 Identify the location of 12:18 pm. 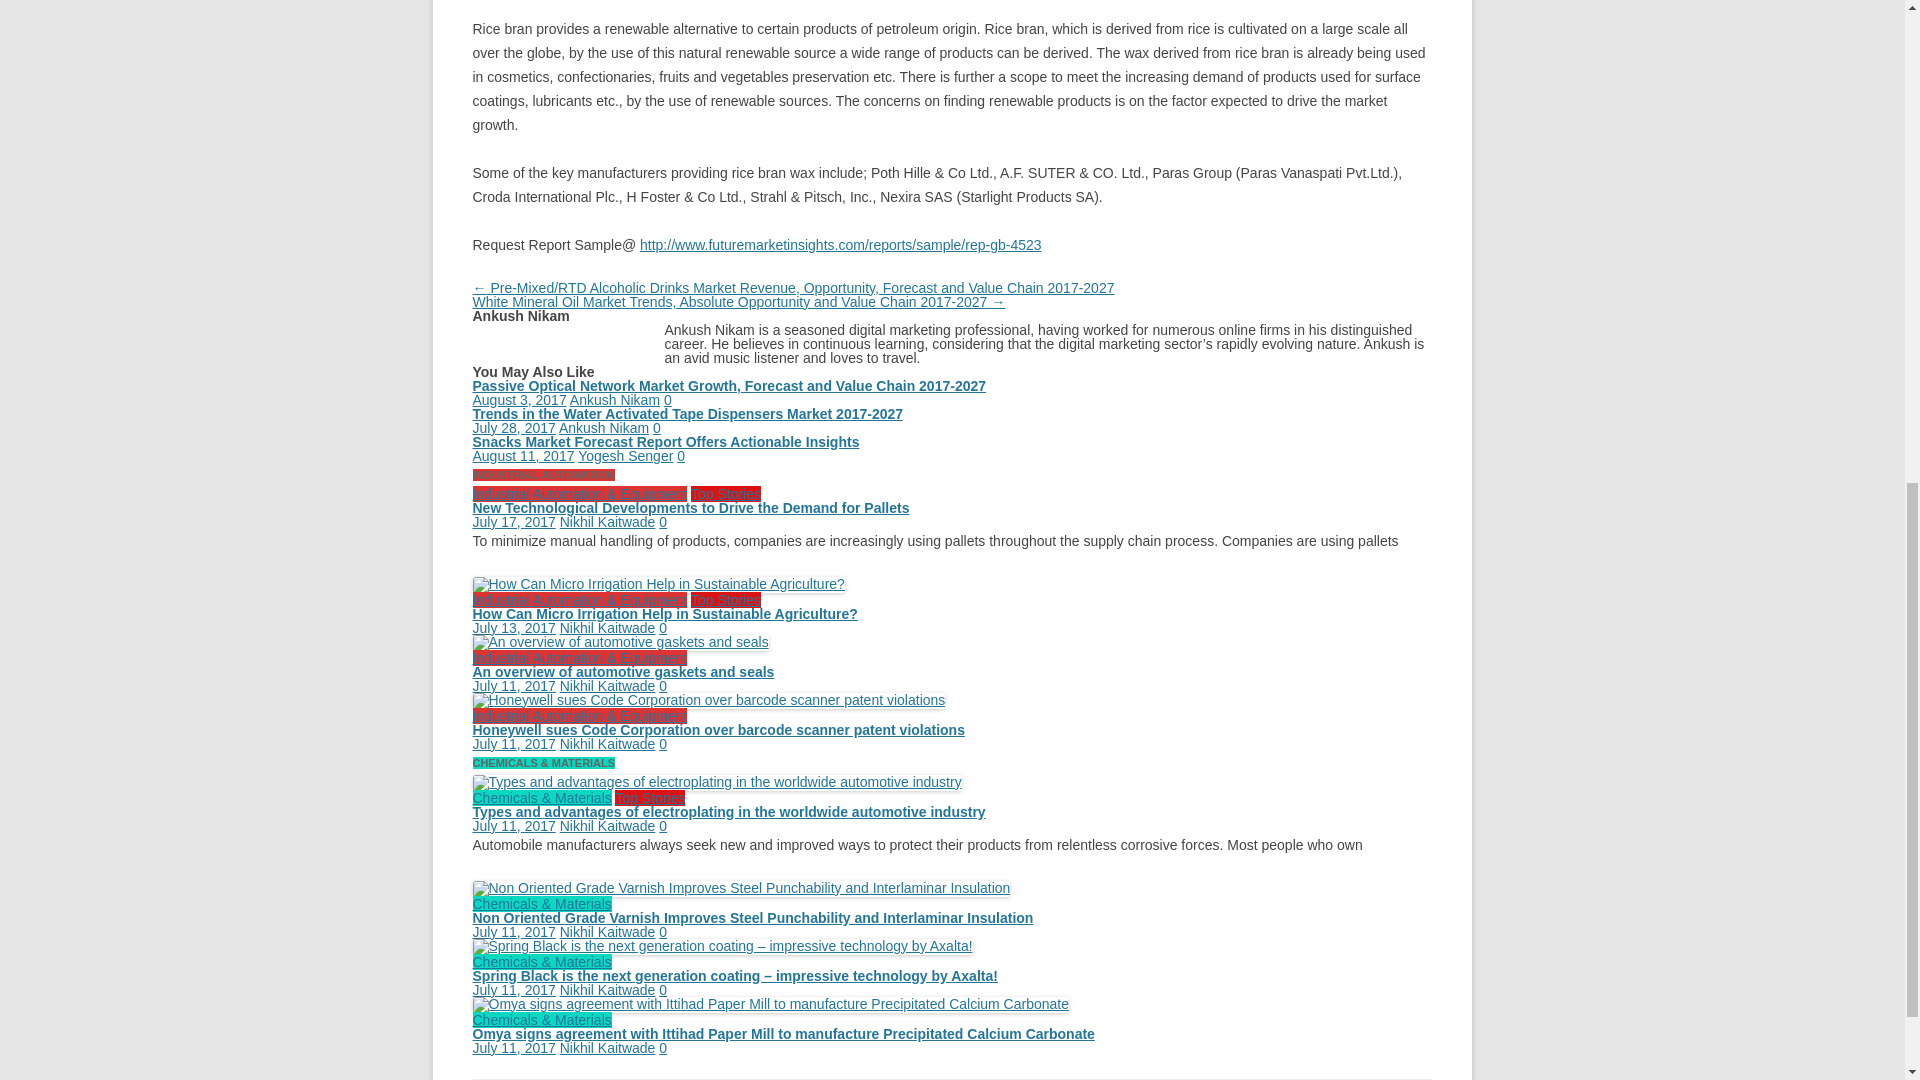
(513, 428).